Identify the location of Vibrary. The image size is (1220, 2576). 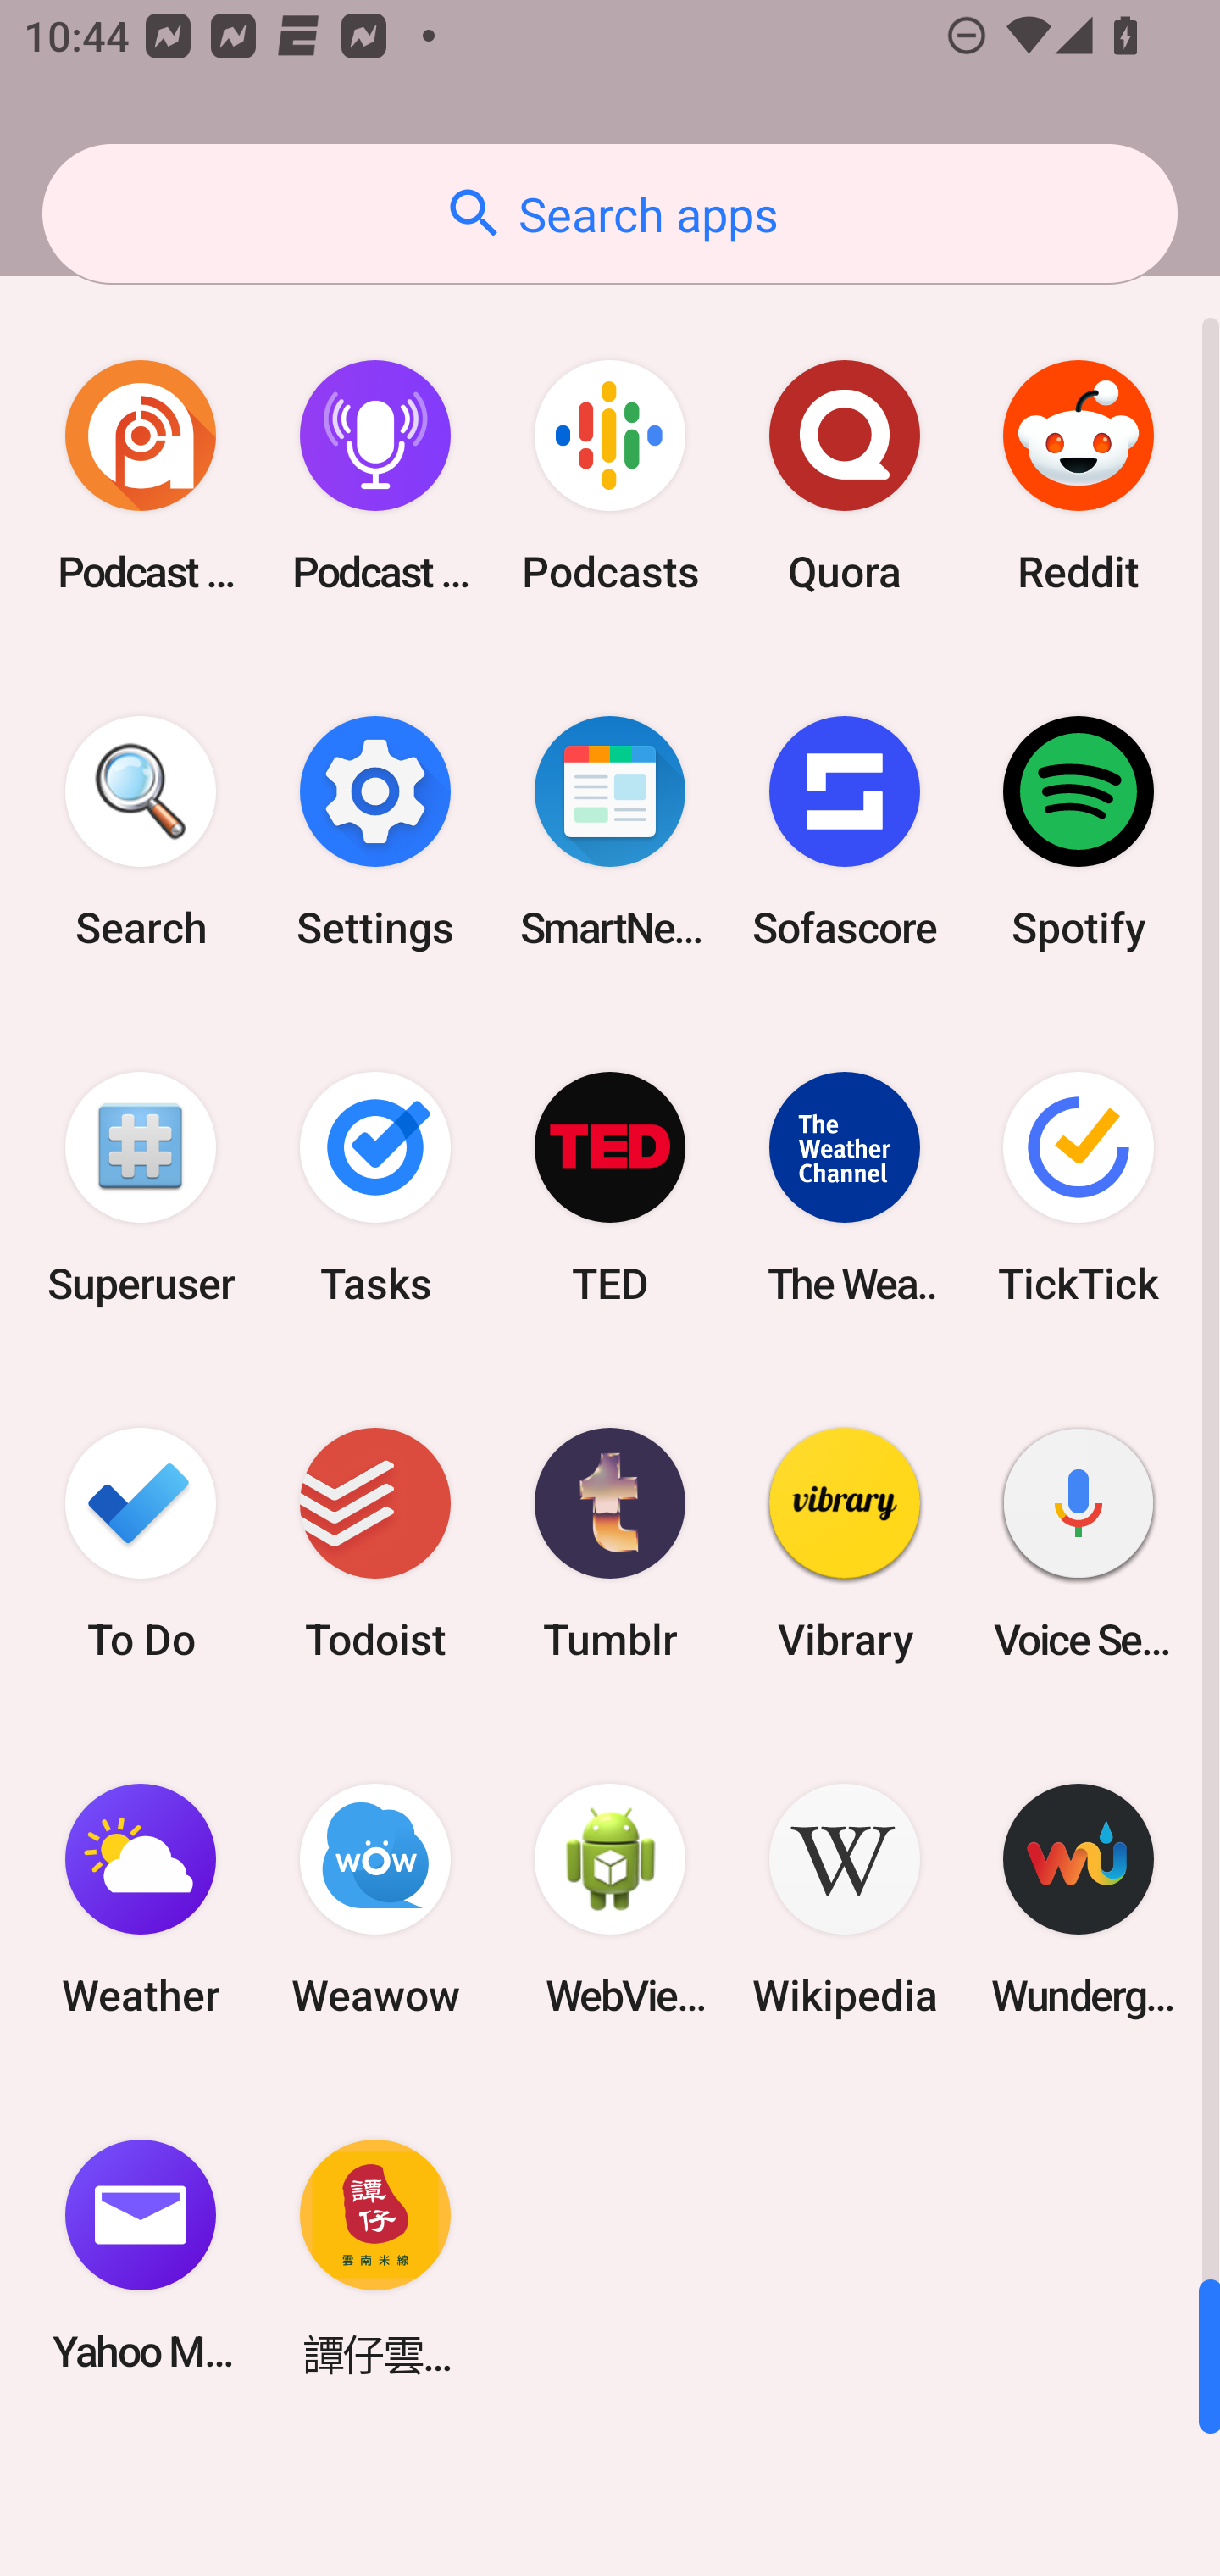
(844, 1542).